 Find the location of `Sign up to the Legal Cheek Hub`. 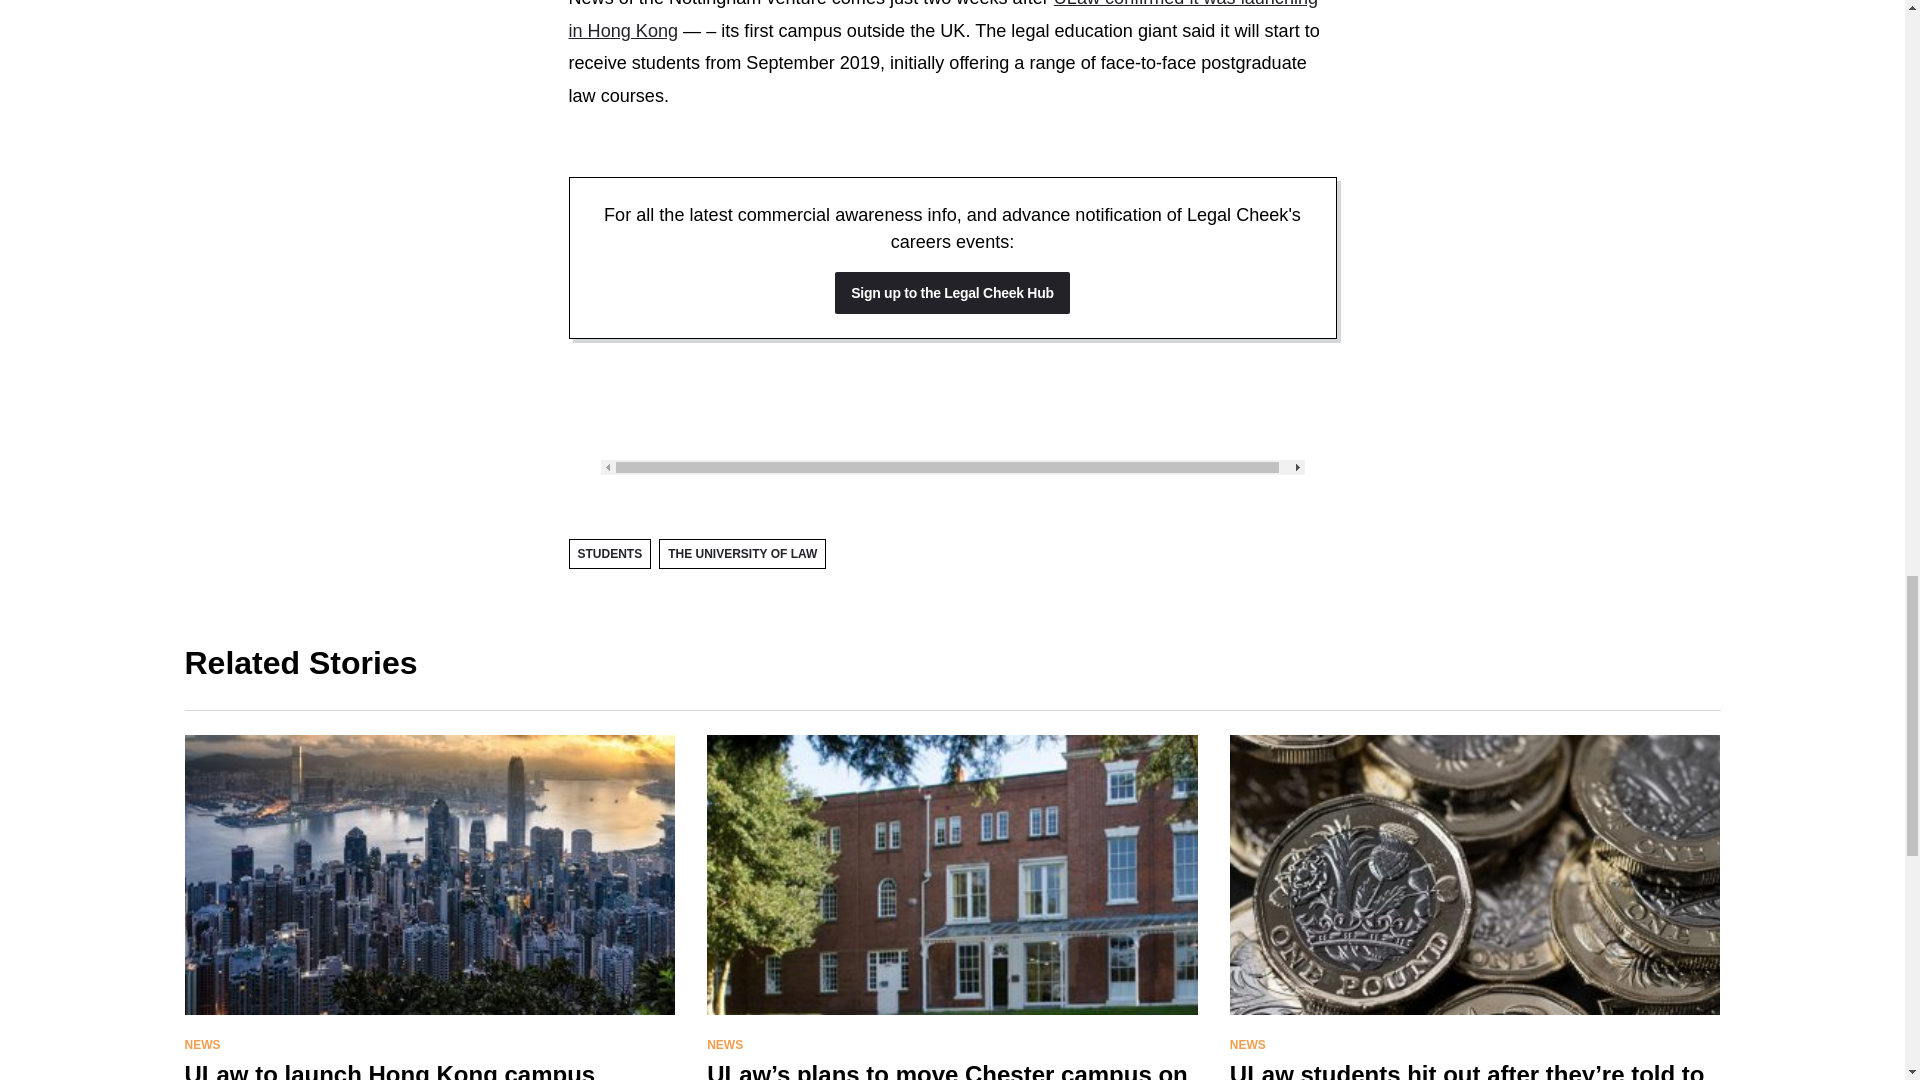

Sign up to the Legal Cheek Hub is located at coordinates (952, 293).